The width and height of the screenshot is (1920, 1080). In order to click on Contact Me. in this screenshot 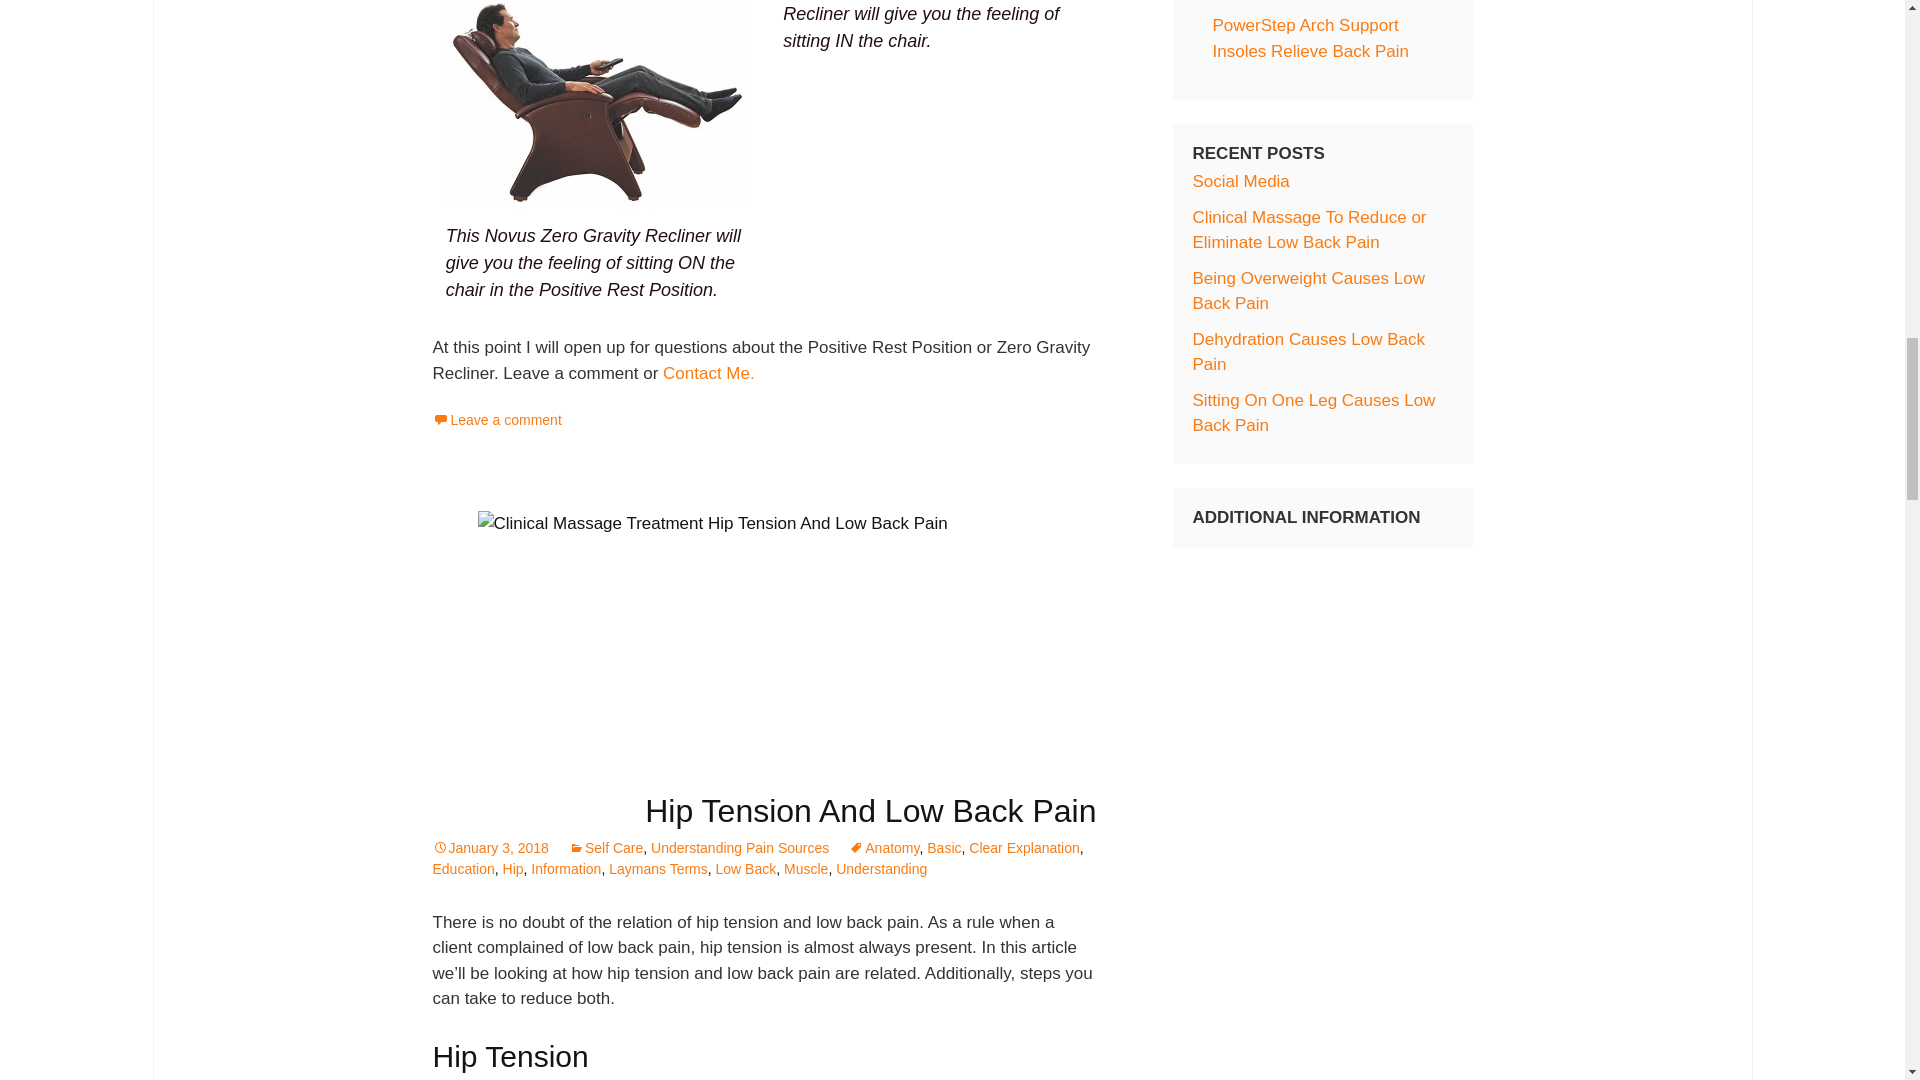, I will do `click(708, 373)`.